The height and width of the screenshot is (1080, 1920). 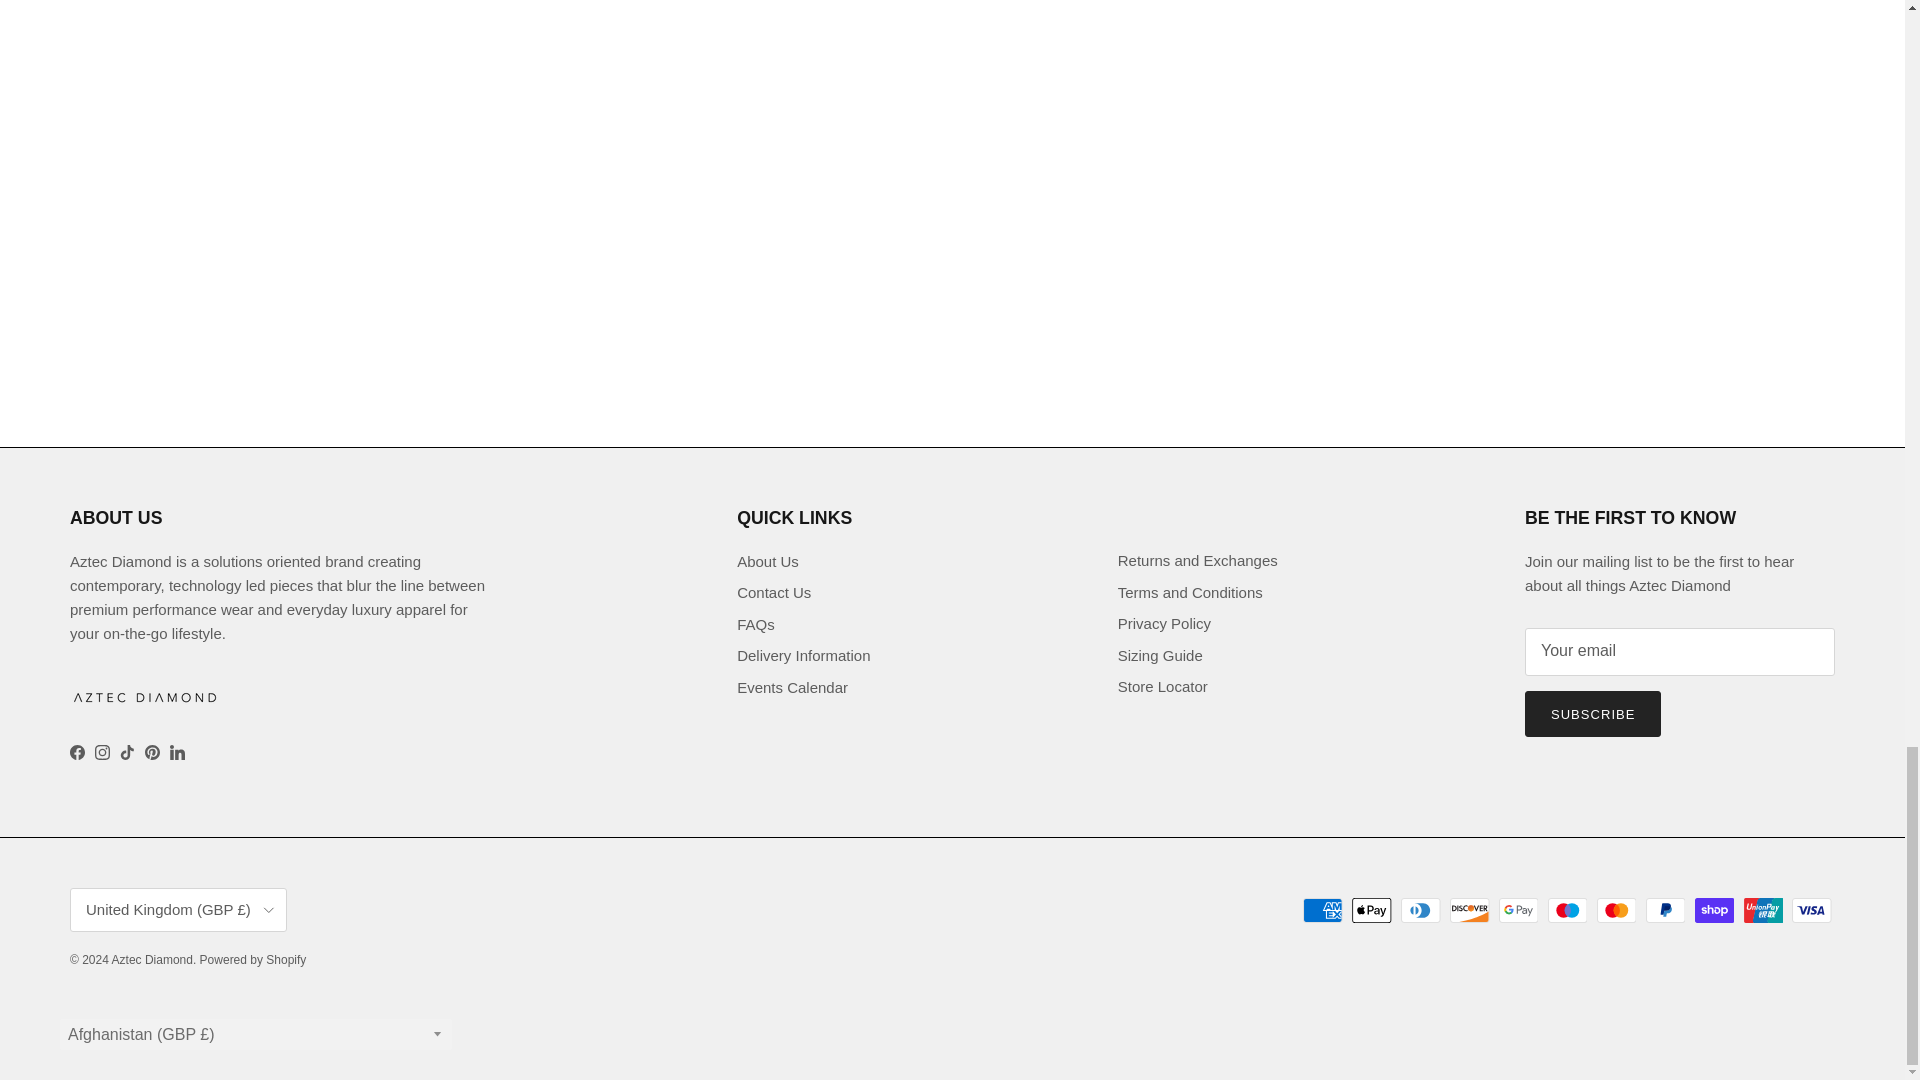 What do you see at coordinates (102, 752) in the screenshot?
I see `Aztec Diamond on Instagram` at bounding box center [102, 752].